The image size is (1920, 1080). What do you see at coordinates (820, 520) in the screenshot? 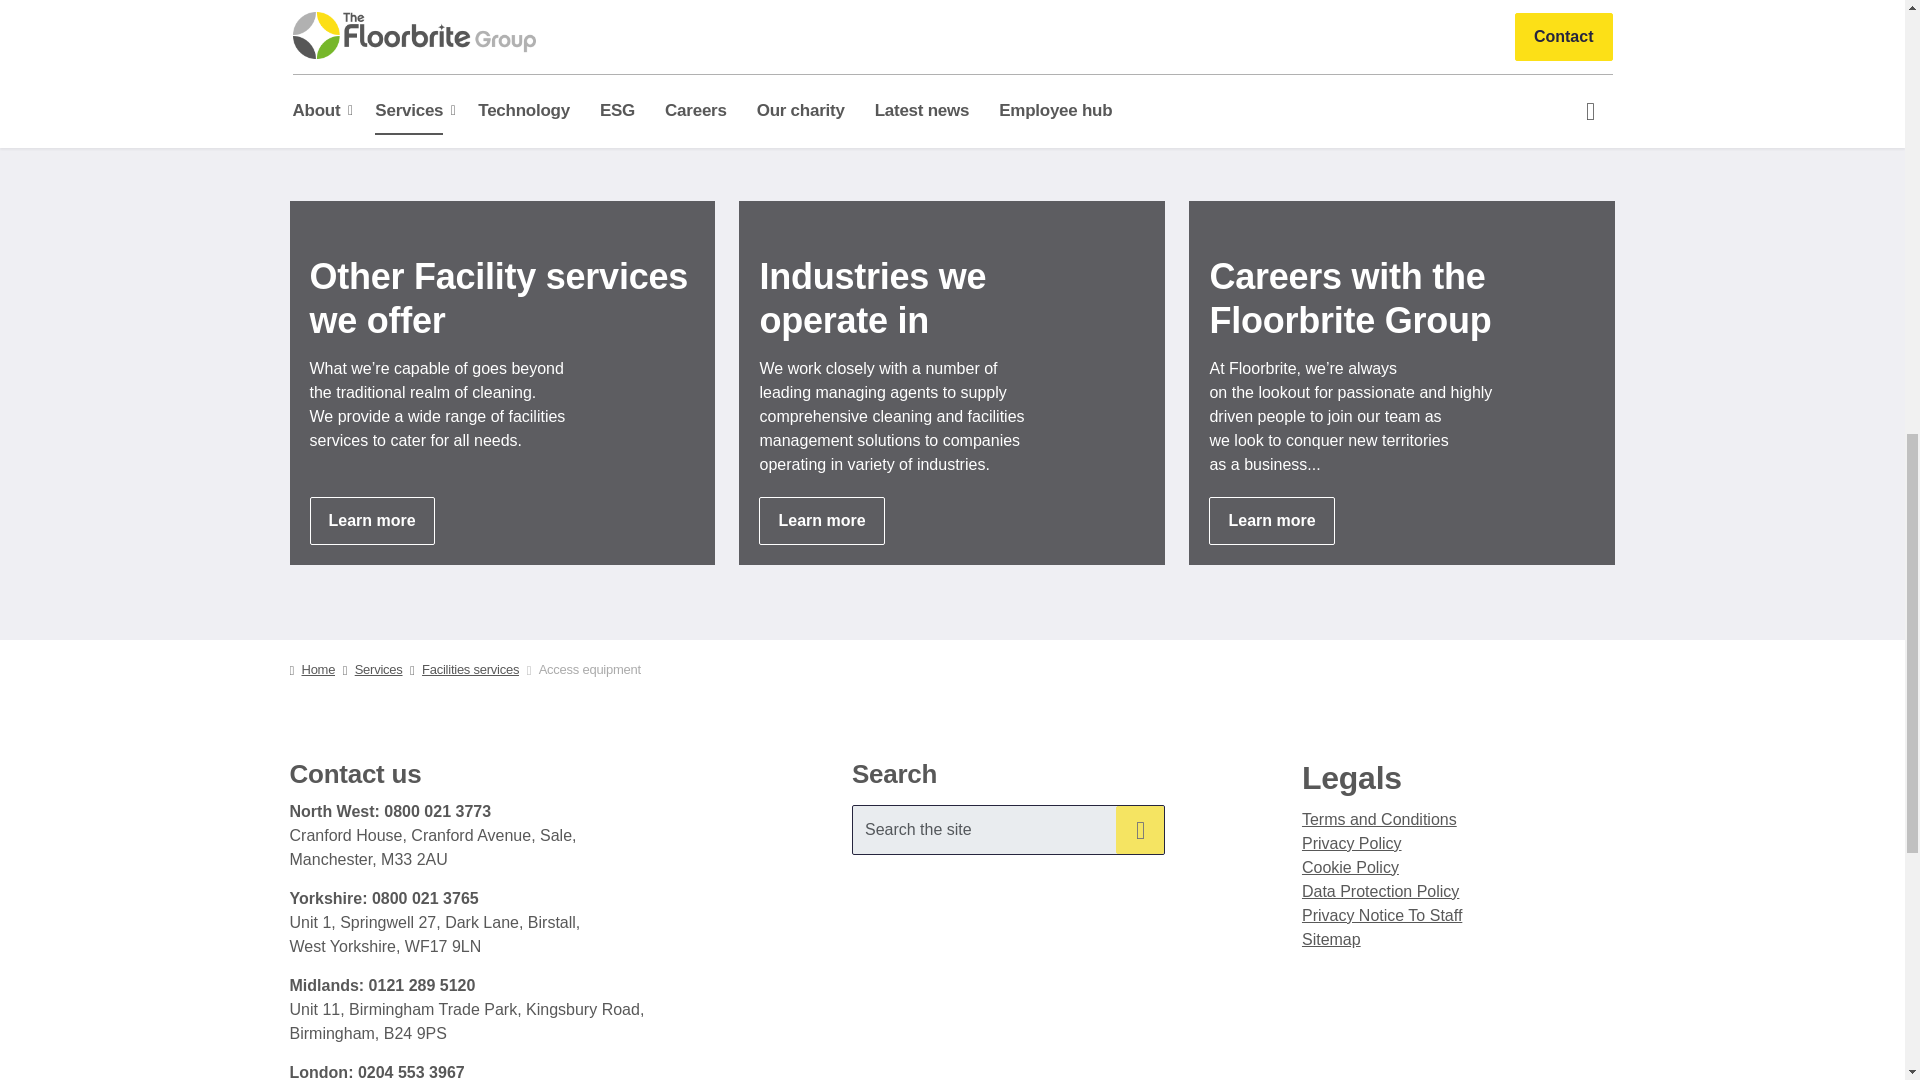
I see `Industry sectors` at bounding box center [820, 520].